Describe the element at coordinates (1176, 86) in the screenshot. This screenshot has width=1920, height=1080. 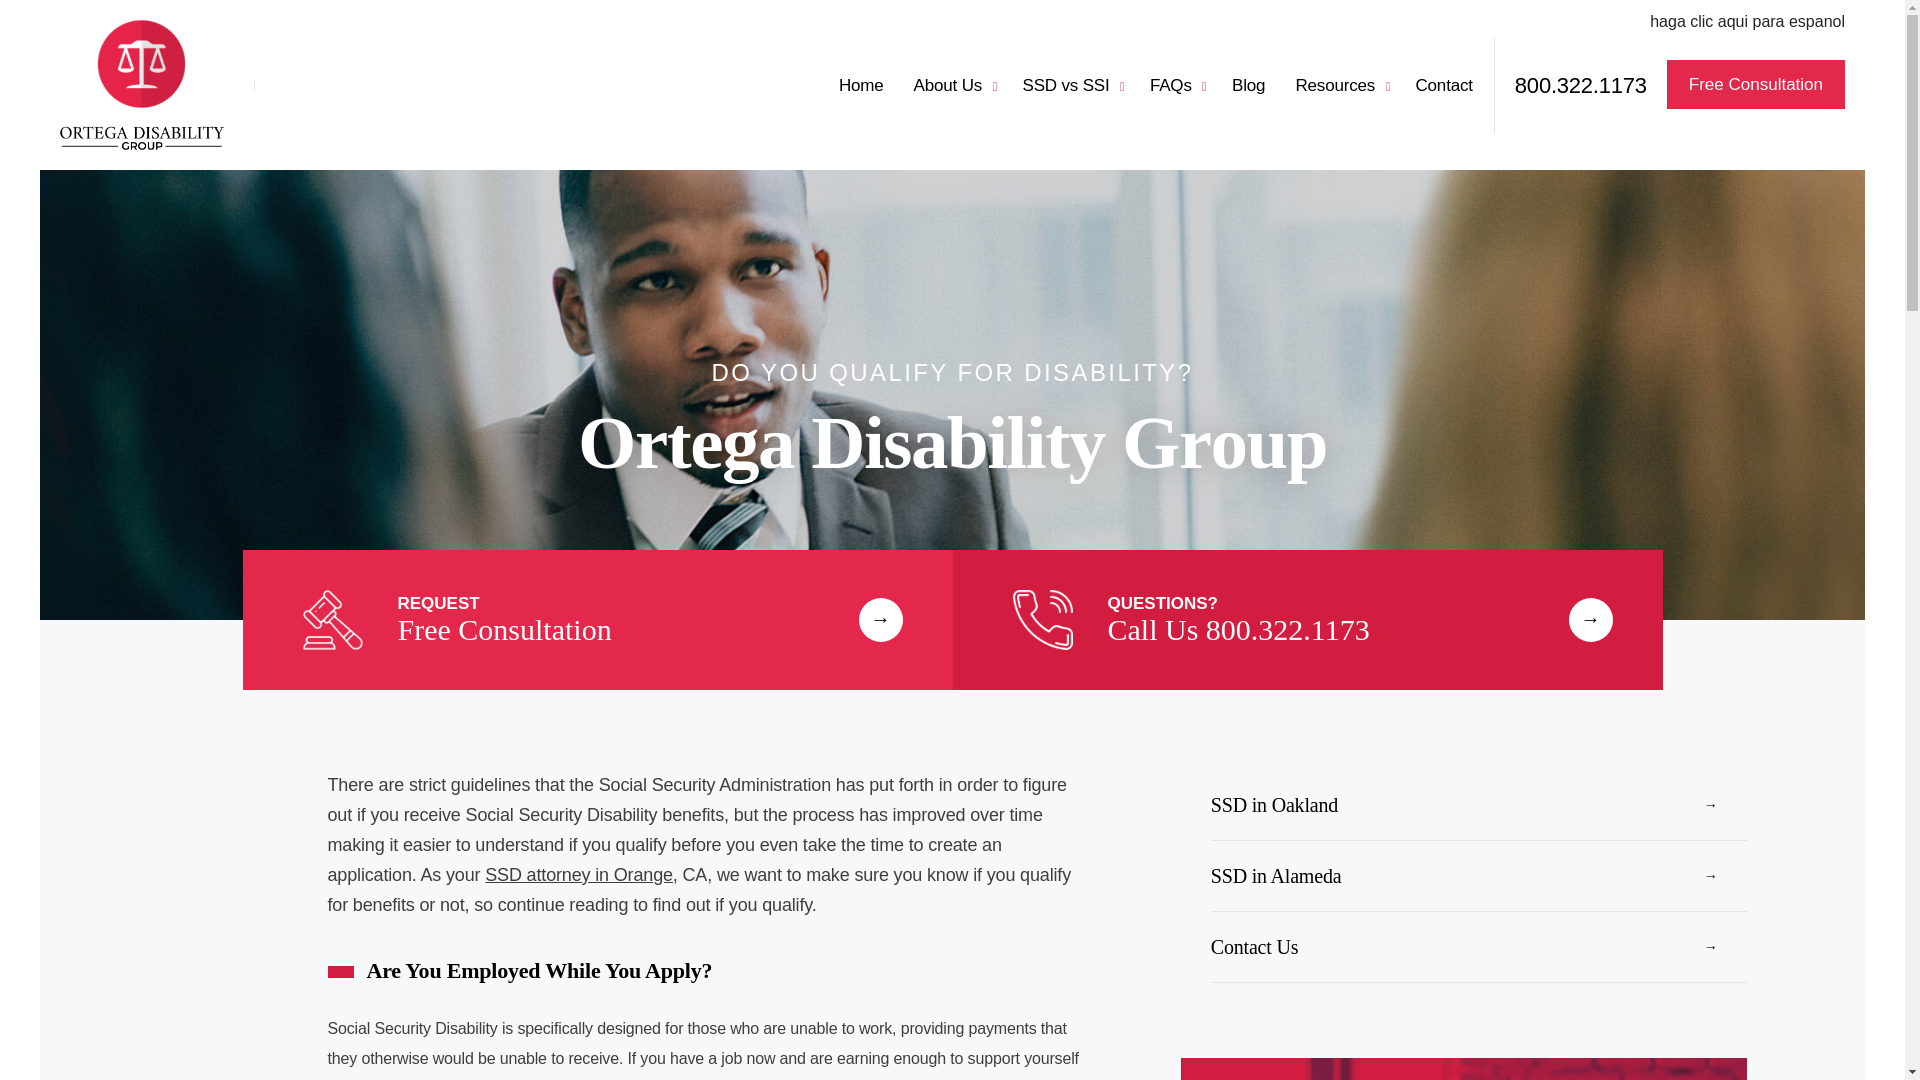
I see `800.322.1173` at that location.